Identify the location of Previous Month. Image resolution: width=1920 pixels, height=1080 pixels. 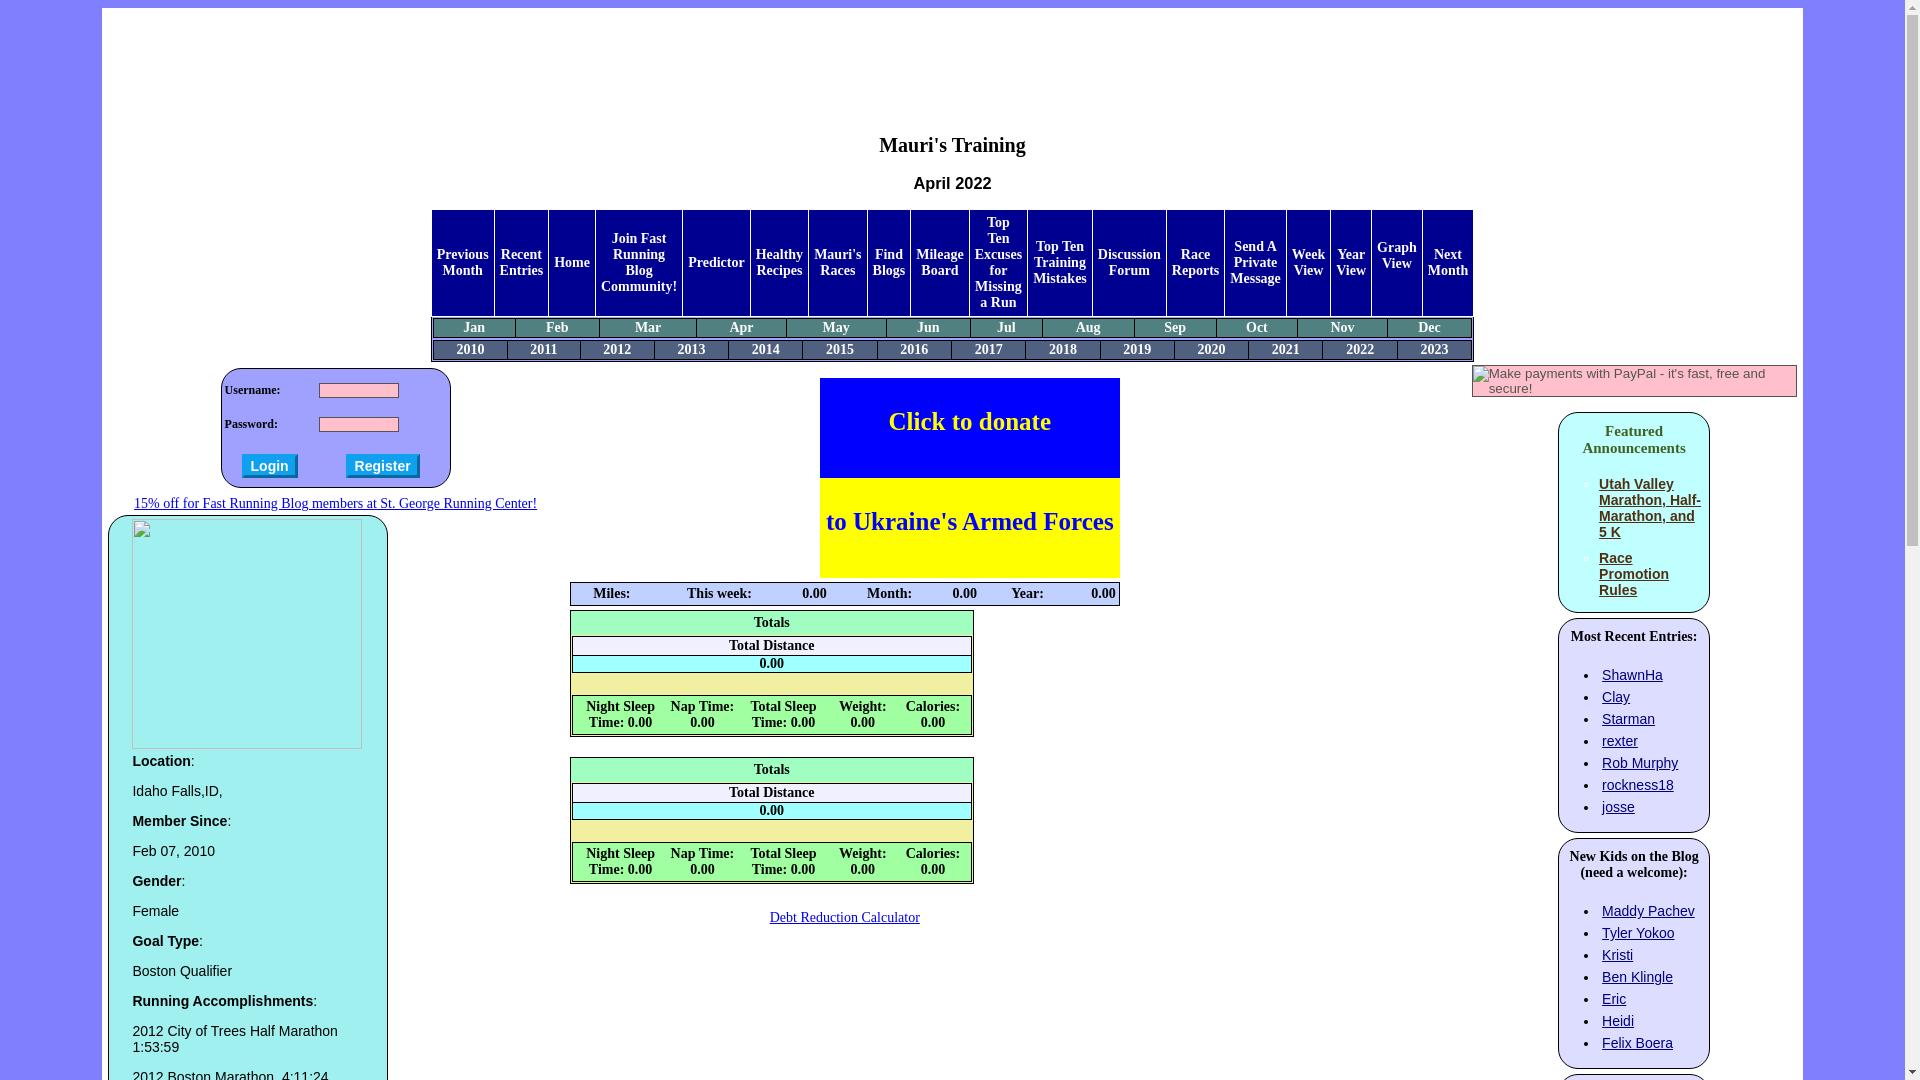
(463, 262).